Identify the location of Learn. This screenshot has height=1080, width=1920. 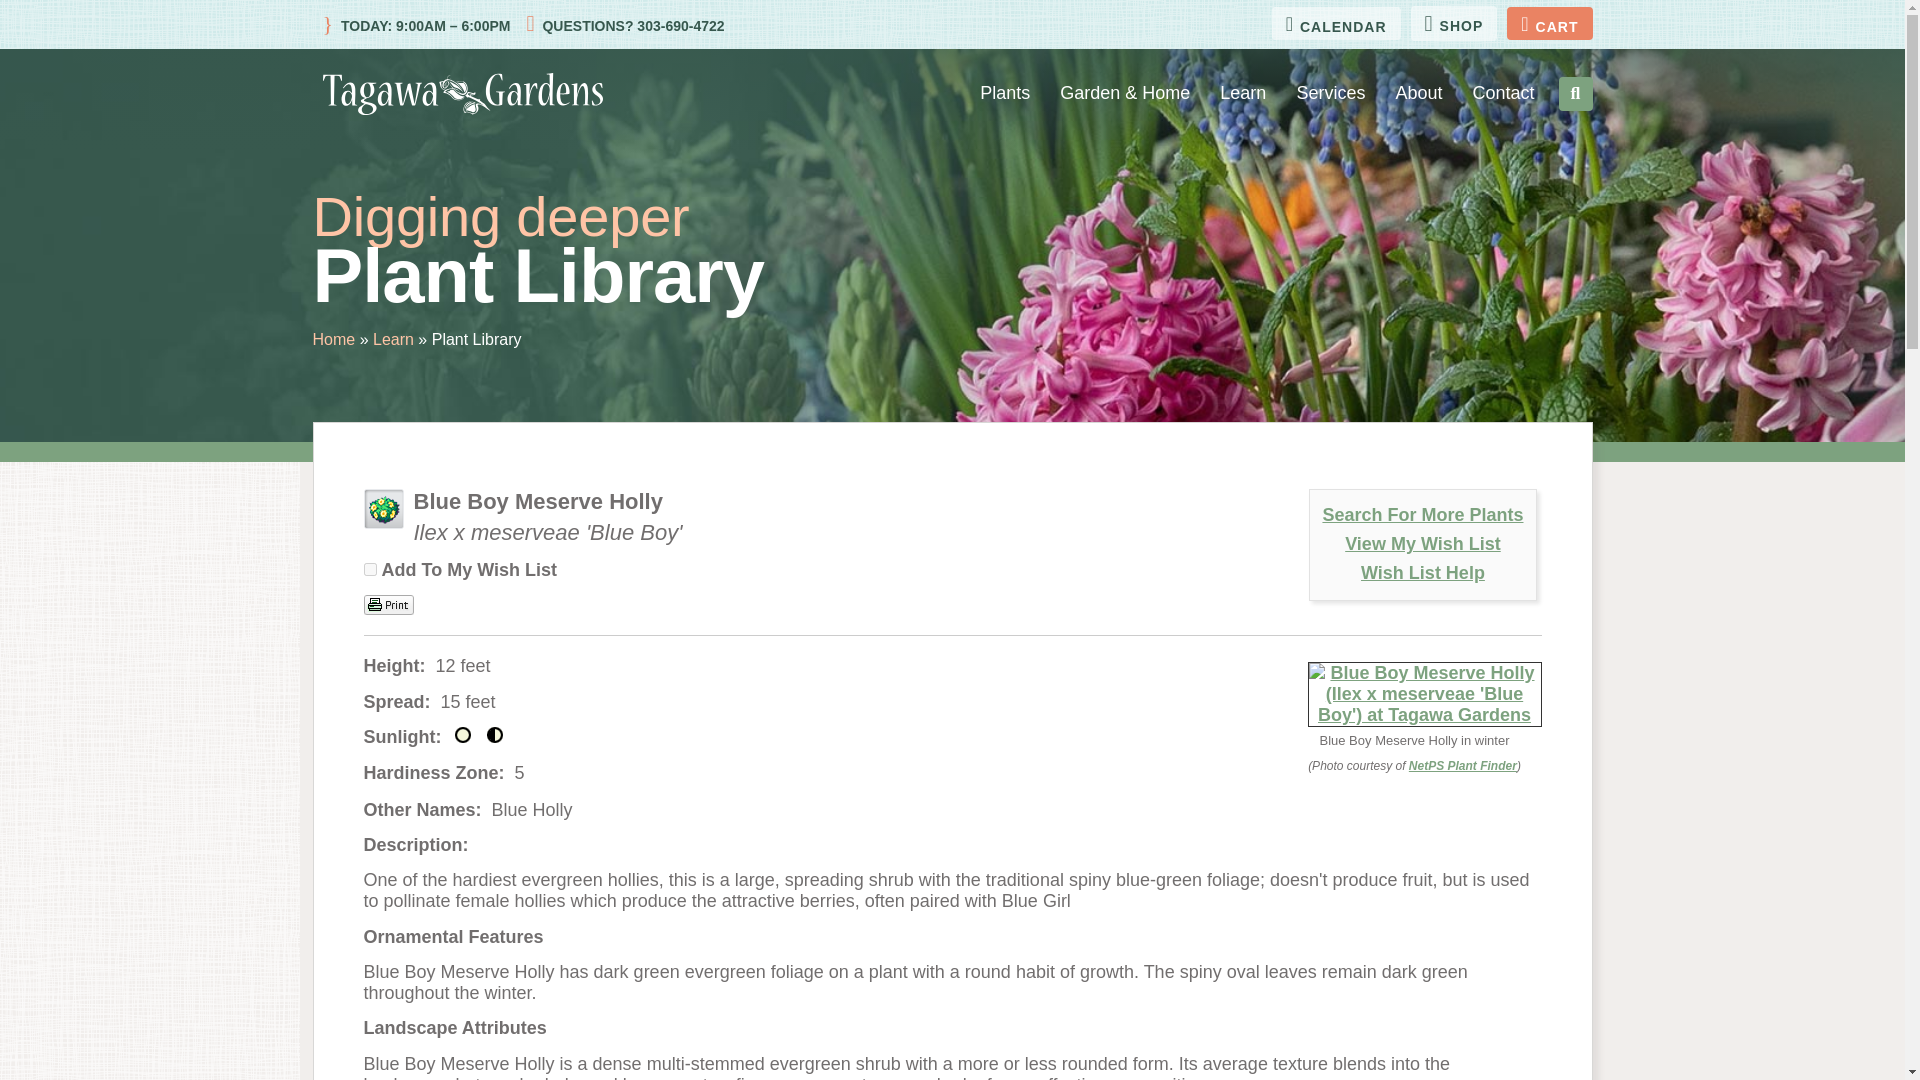
(1242, 93).